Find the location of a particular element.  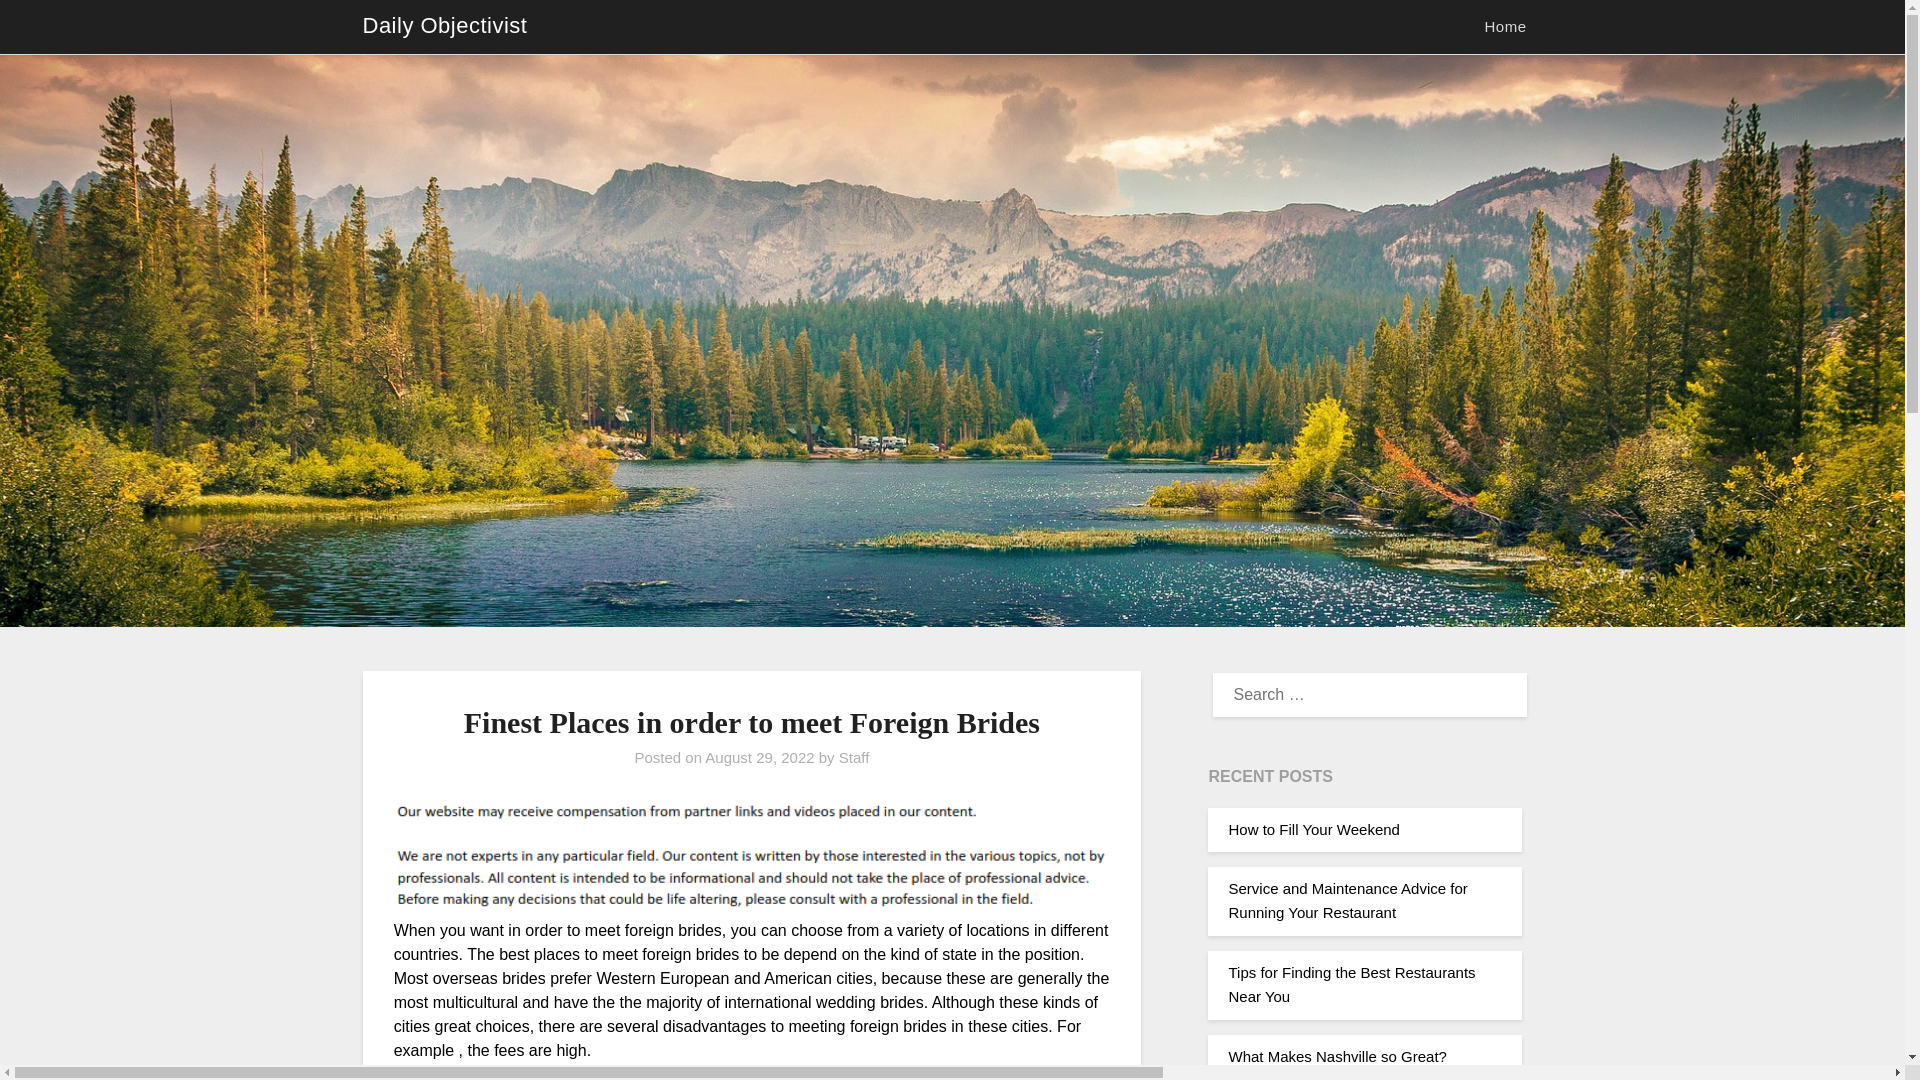

How to Fill Your Weekend is located at coordinates (1314, 829).